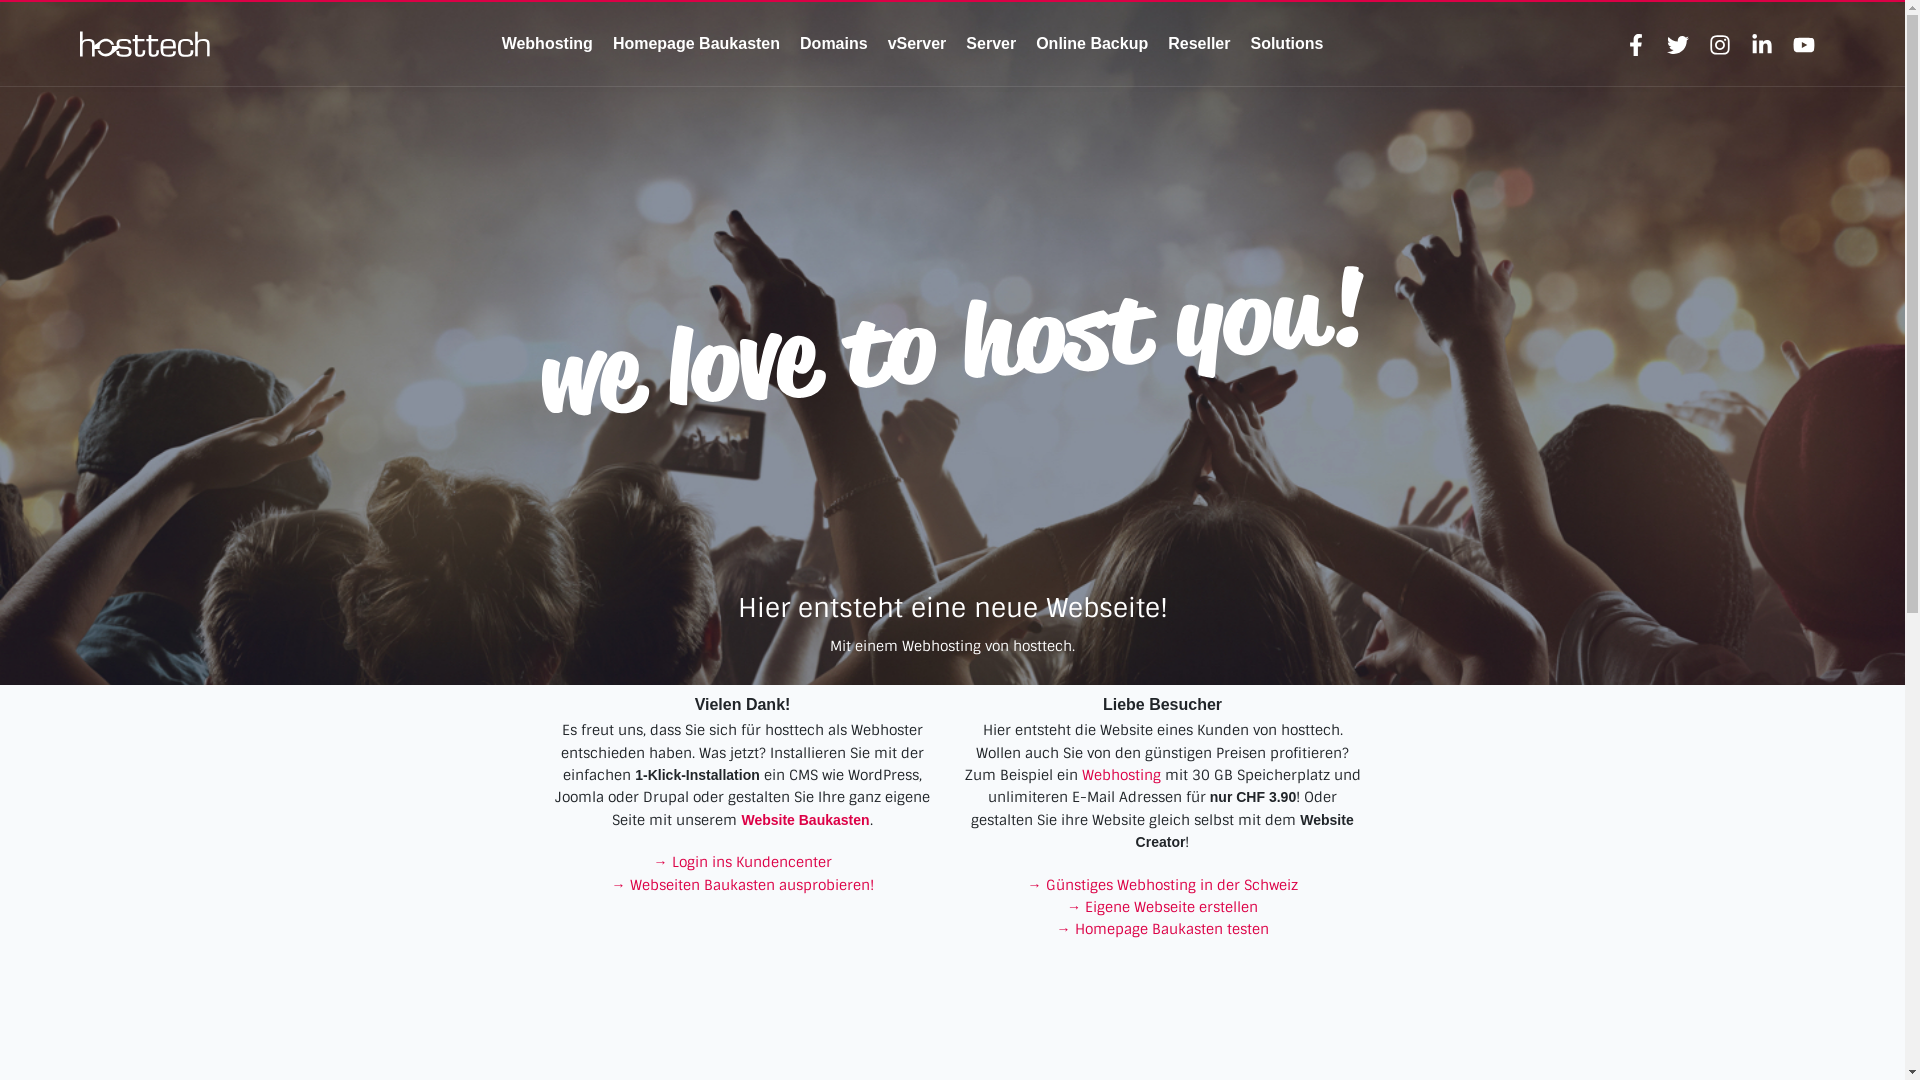 This screenshot has width=1920, height=1080. I want to click on Domains, so click(834, 44).